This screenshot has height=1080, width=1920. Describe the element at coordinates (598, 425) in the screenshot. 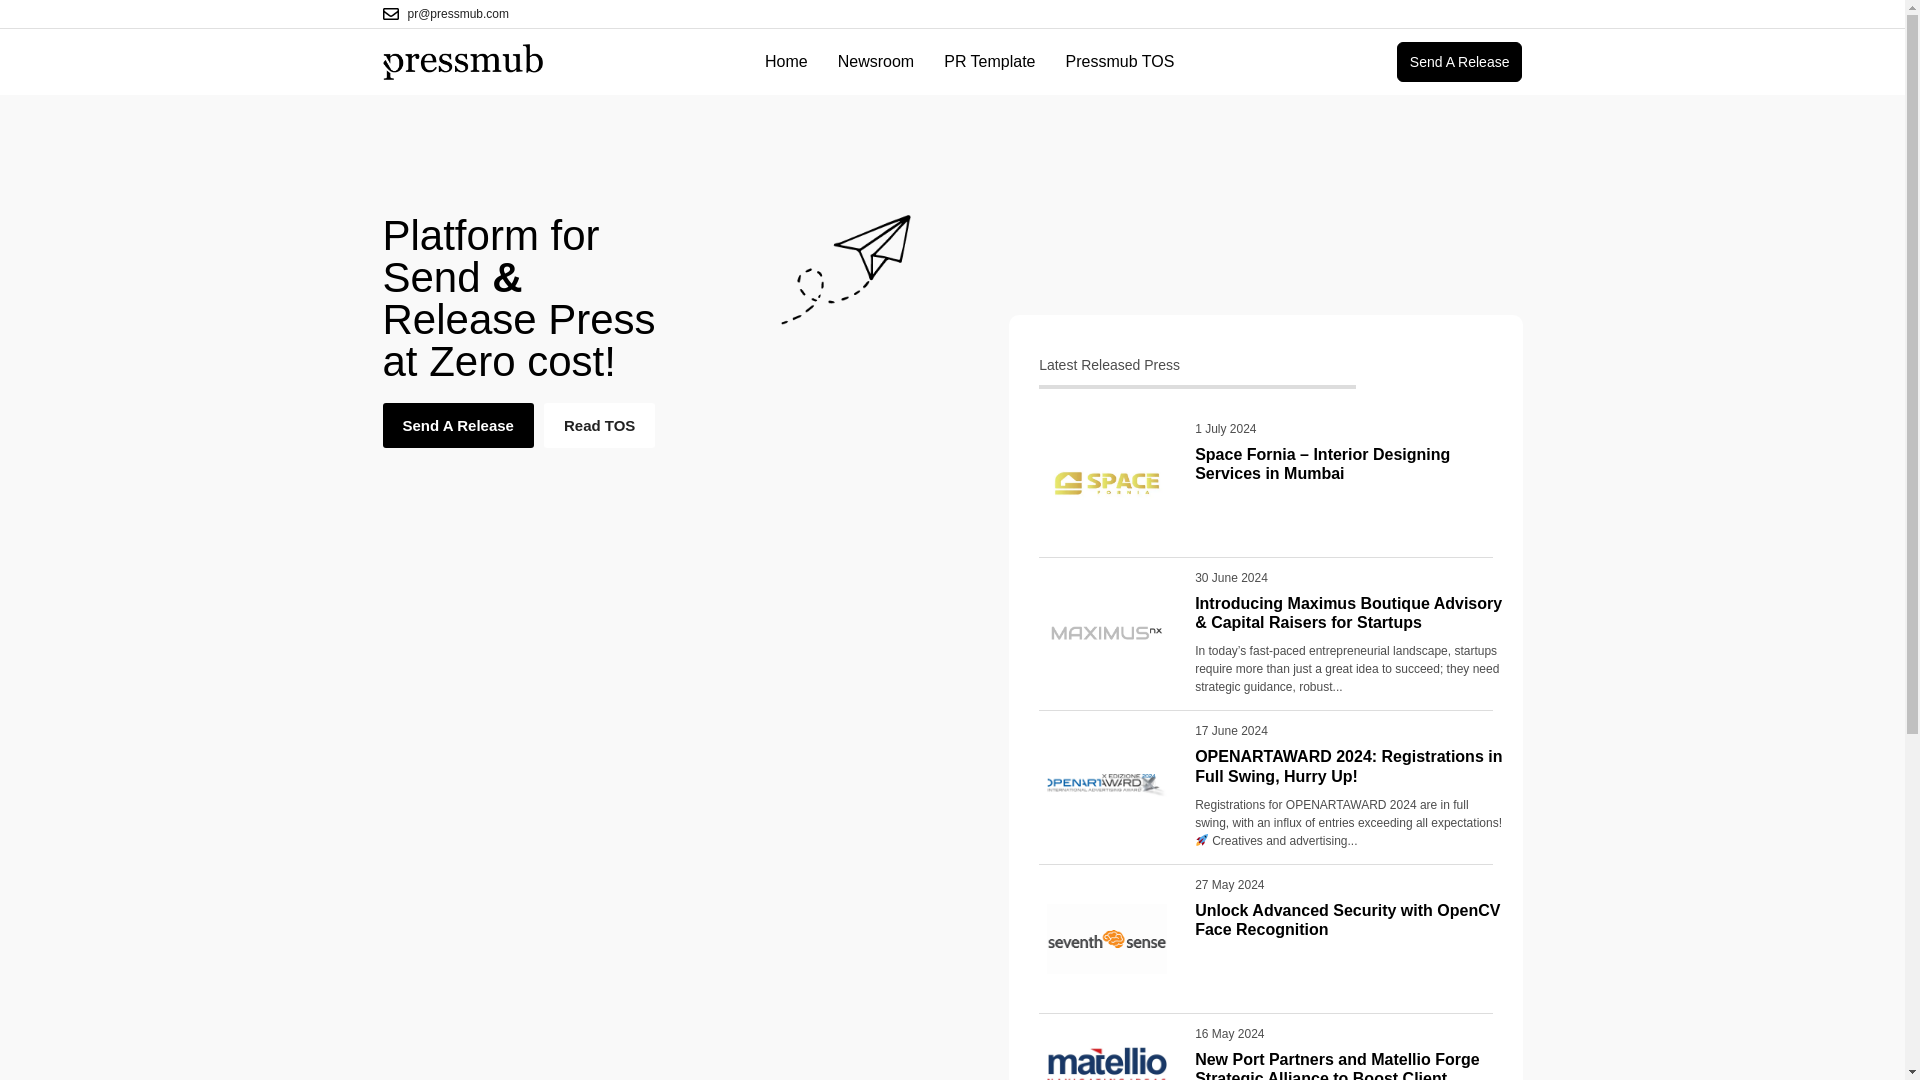

I see `Read TOS` at that location.